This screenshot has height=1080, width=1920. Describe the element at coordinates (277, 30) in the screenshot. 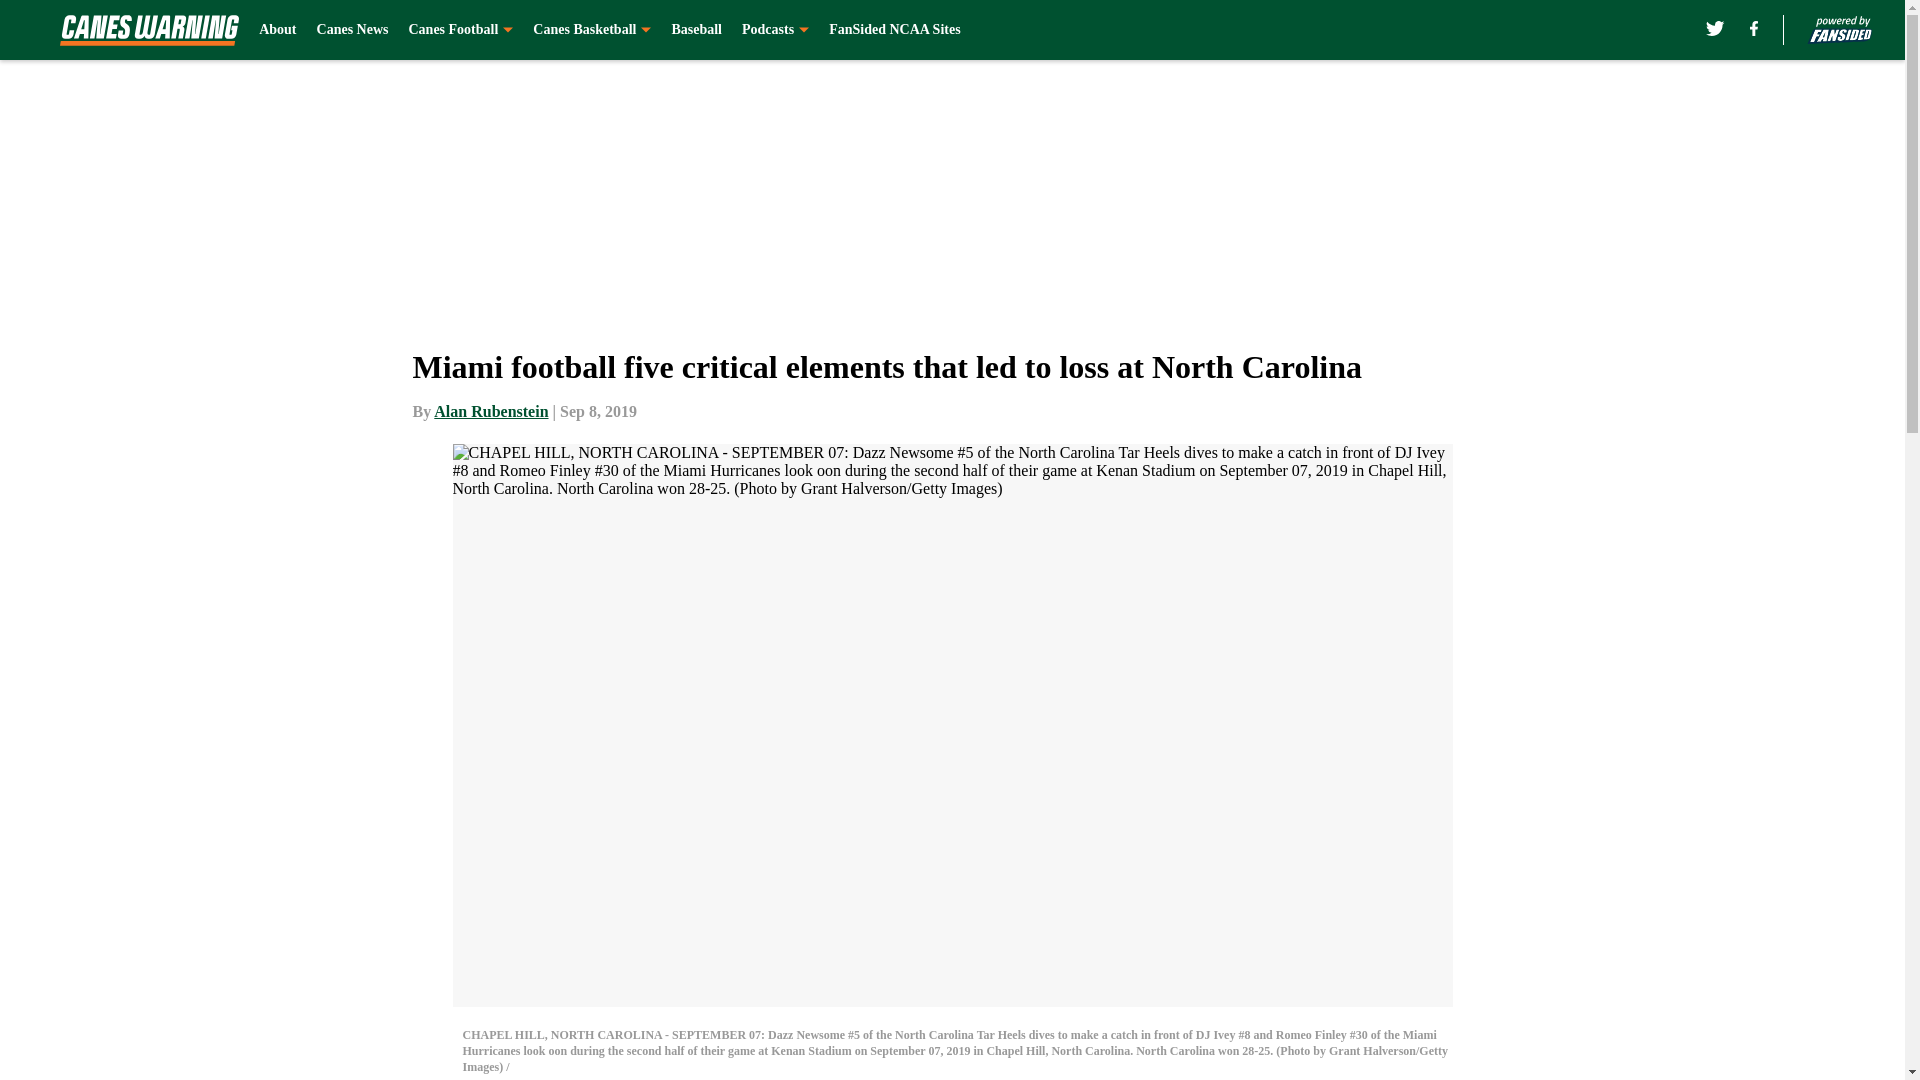

I see `About` at that location.